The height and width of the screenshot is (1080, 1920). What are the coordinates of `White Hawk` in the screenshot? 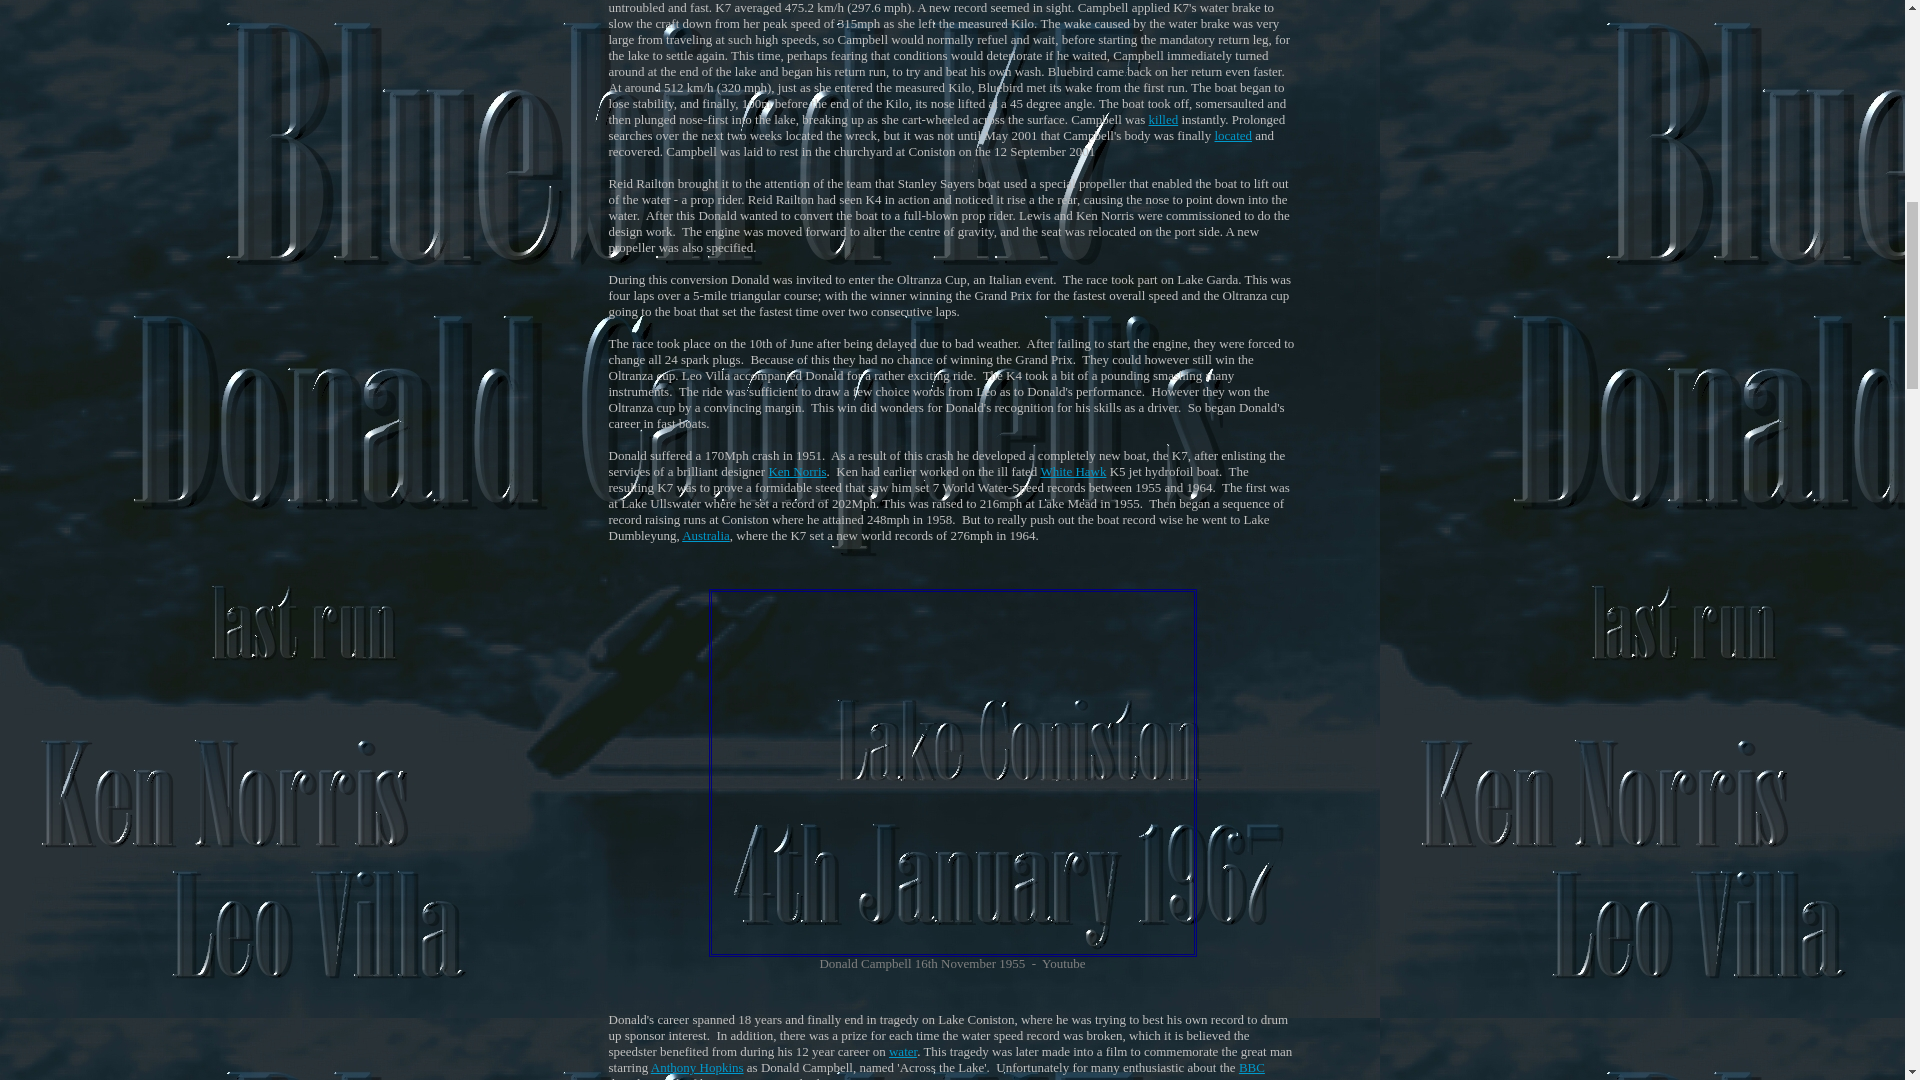 It's located at (1072, 472).